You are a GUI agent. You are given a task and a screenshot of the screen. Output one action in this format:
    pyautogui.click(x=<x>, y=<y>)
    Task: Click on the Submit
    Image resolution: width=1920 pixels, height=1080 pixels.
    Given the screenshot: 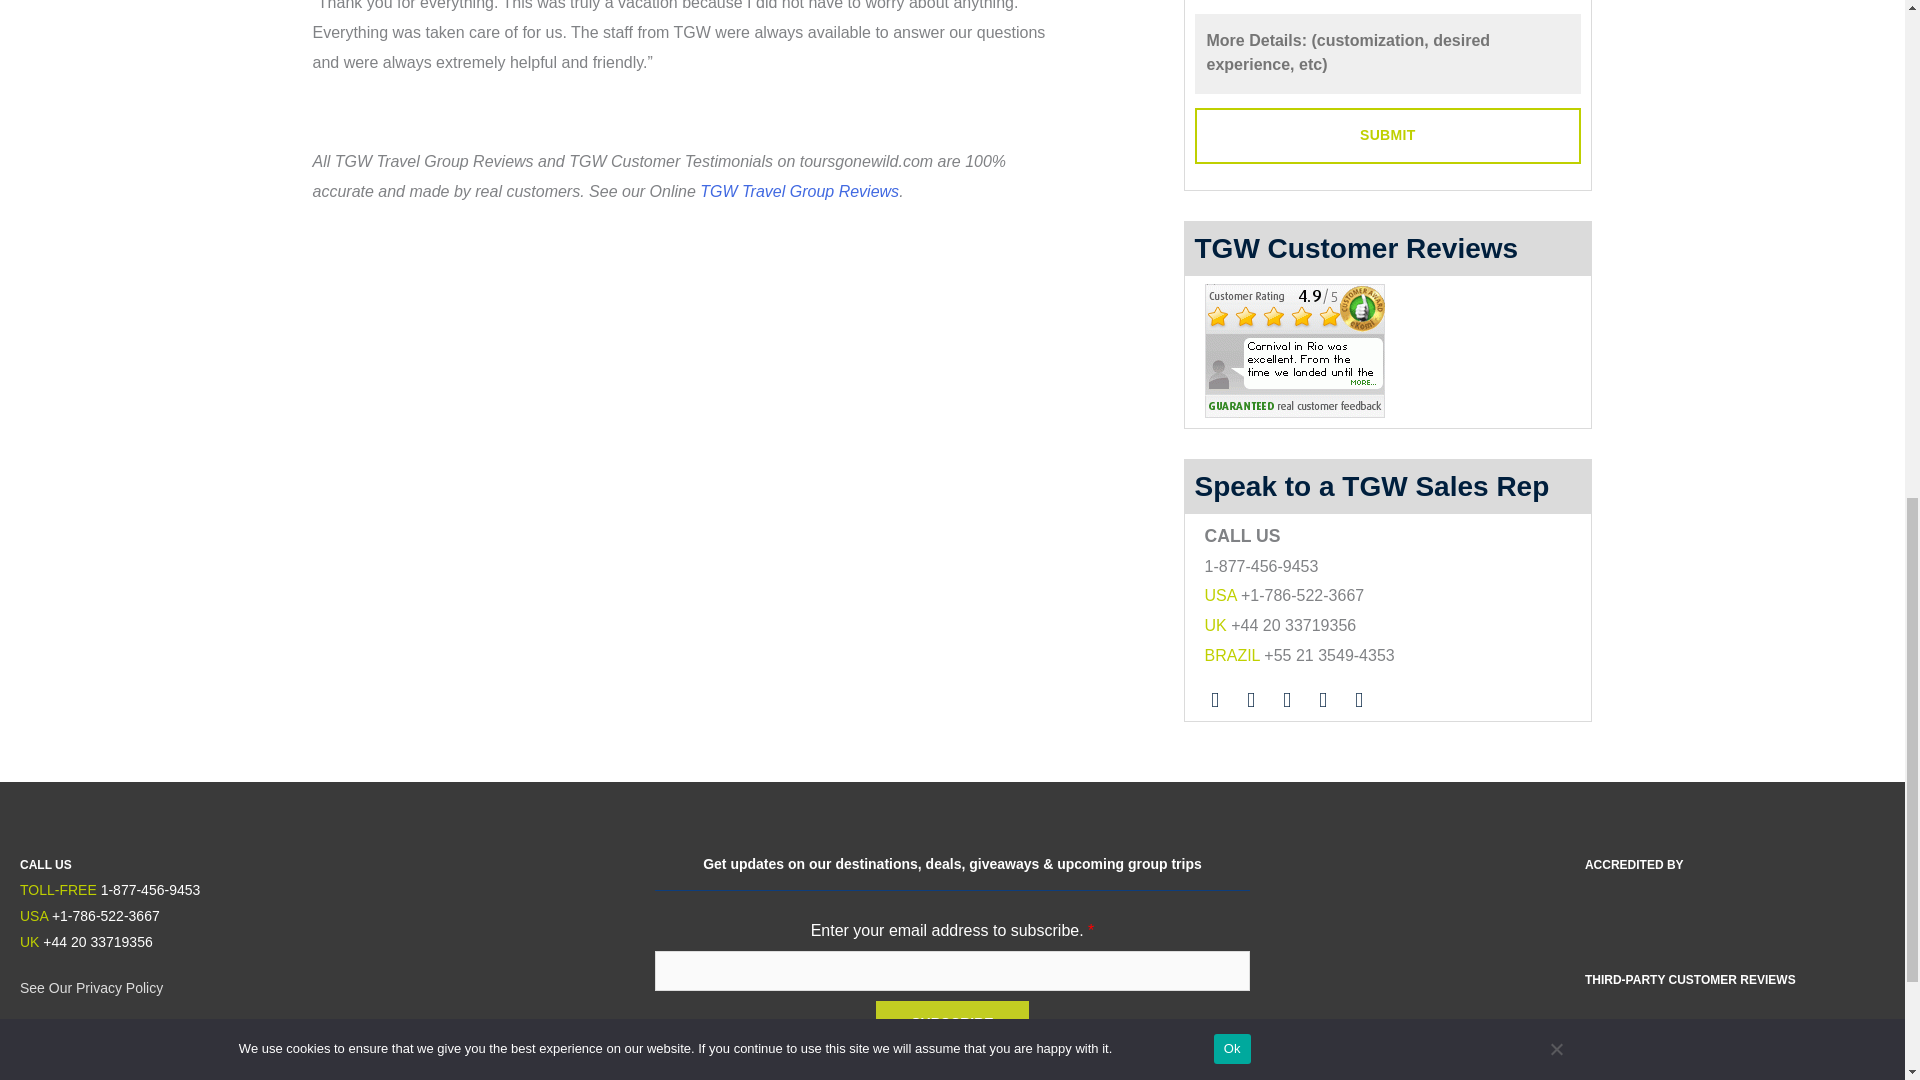 What is the action you would take?
    pyautogui.click(x=1387, y=136)
    